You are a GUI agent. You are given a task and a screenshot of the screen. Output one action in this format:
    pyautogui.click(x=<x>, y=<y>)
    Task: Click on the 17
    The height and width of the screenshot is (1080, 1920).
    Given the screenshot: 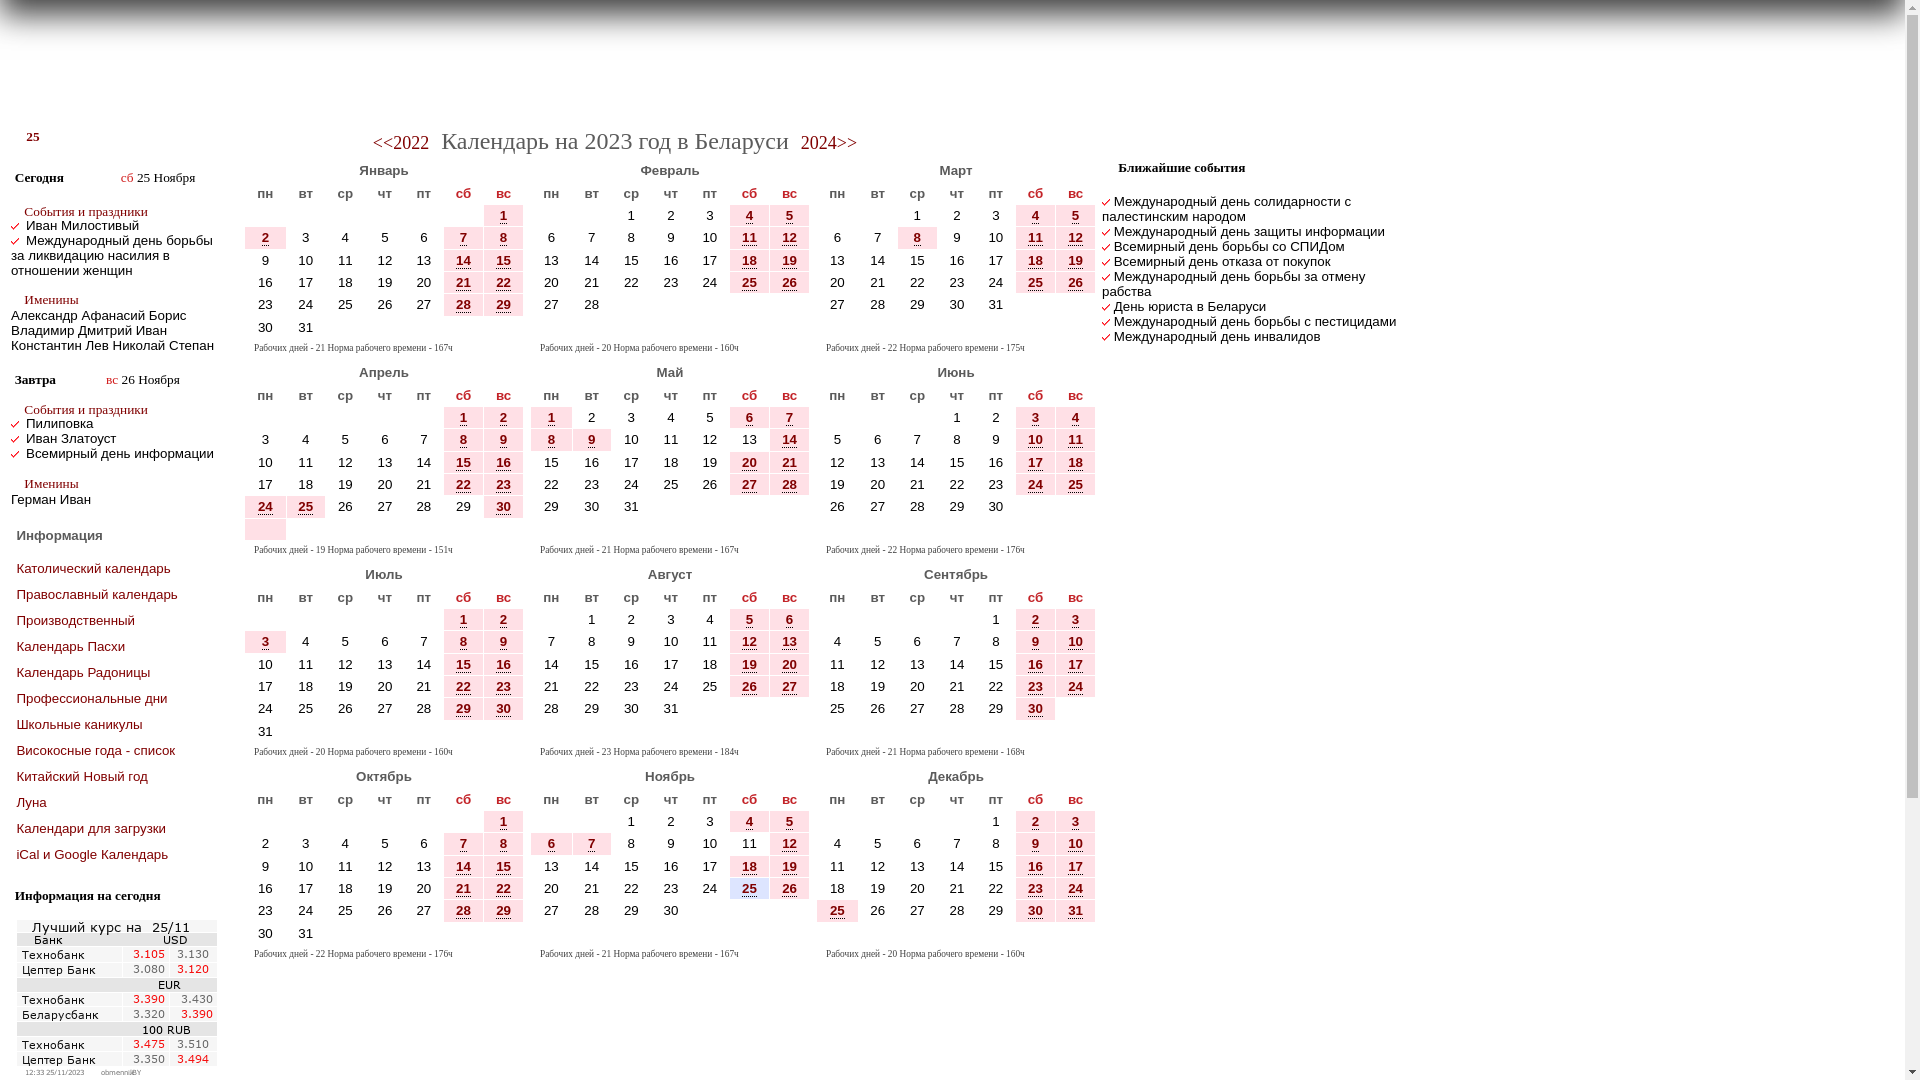 What is the action you would take?
    pyautogui.click(x=306, y=888)
    